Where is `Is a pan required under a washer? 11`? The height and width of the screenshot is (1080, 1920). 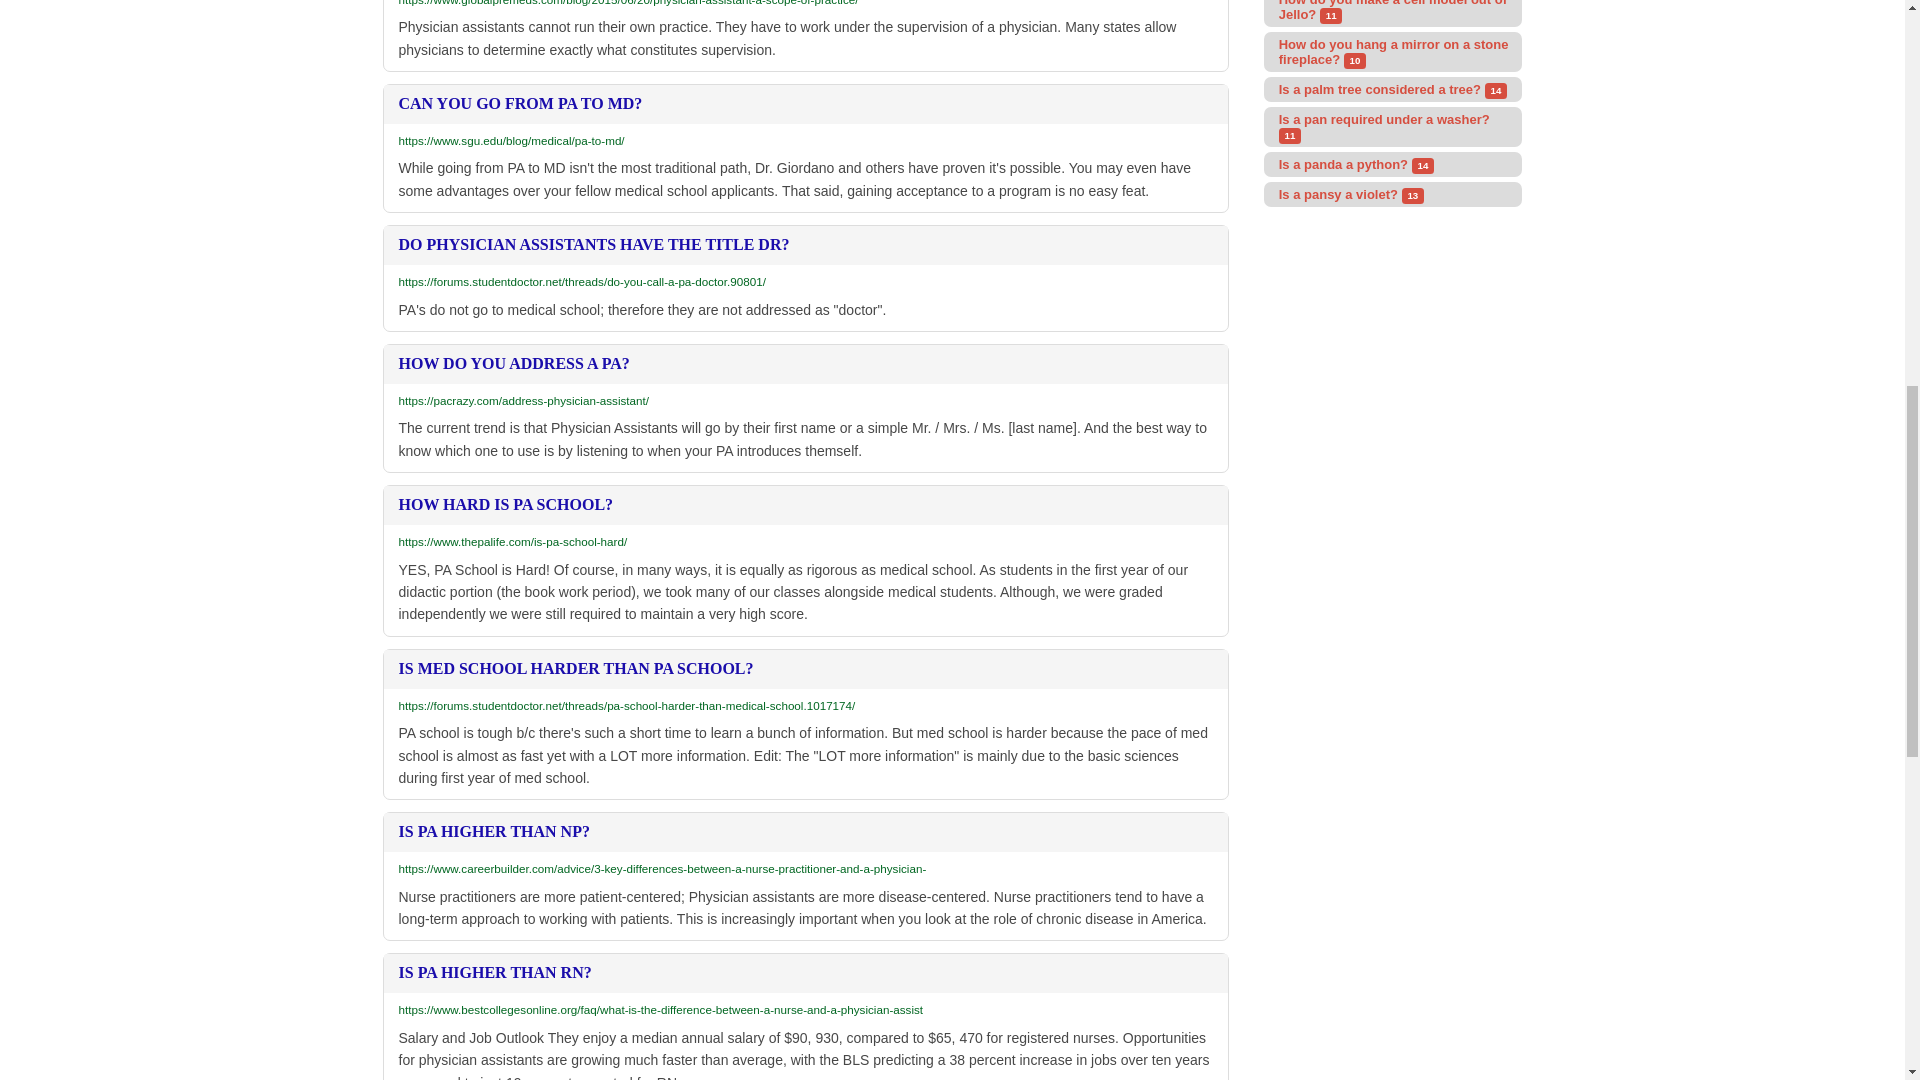
Is a pan required under a washer? 11 is located at coordinates (1392, 126).